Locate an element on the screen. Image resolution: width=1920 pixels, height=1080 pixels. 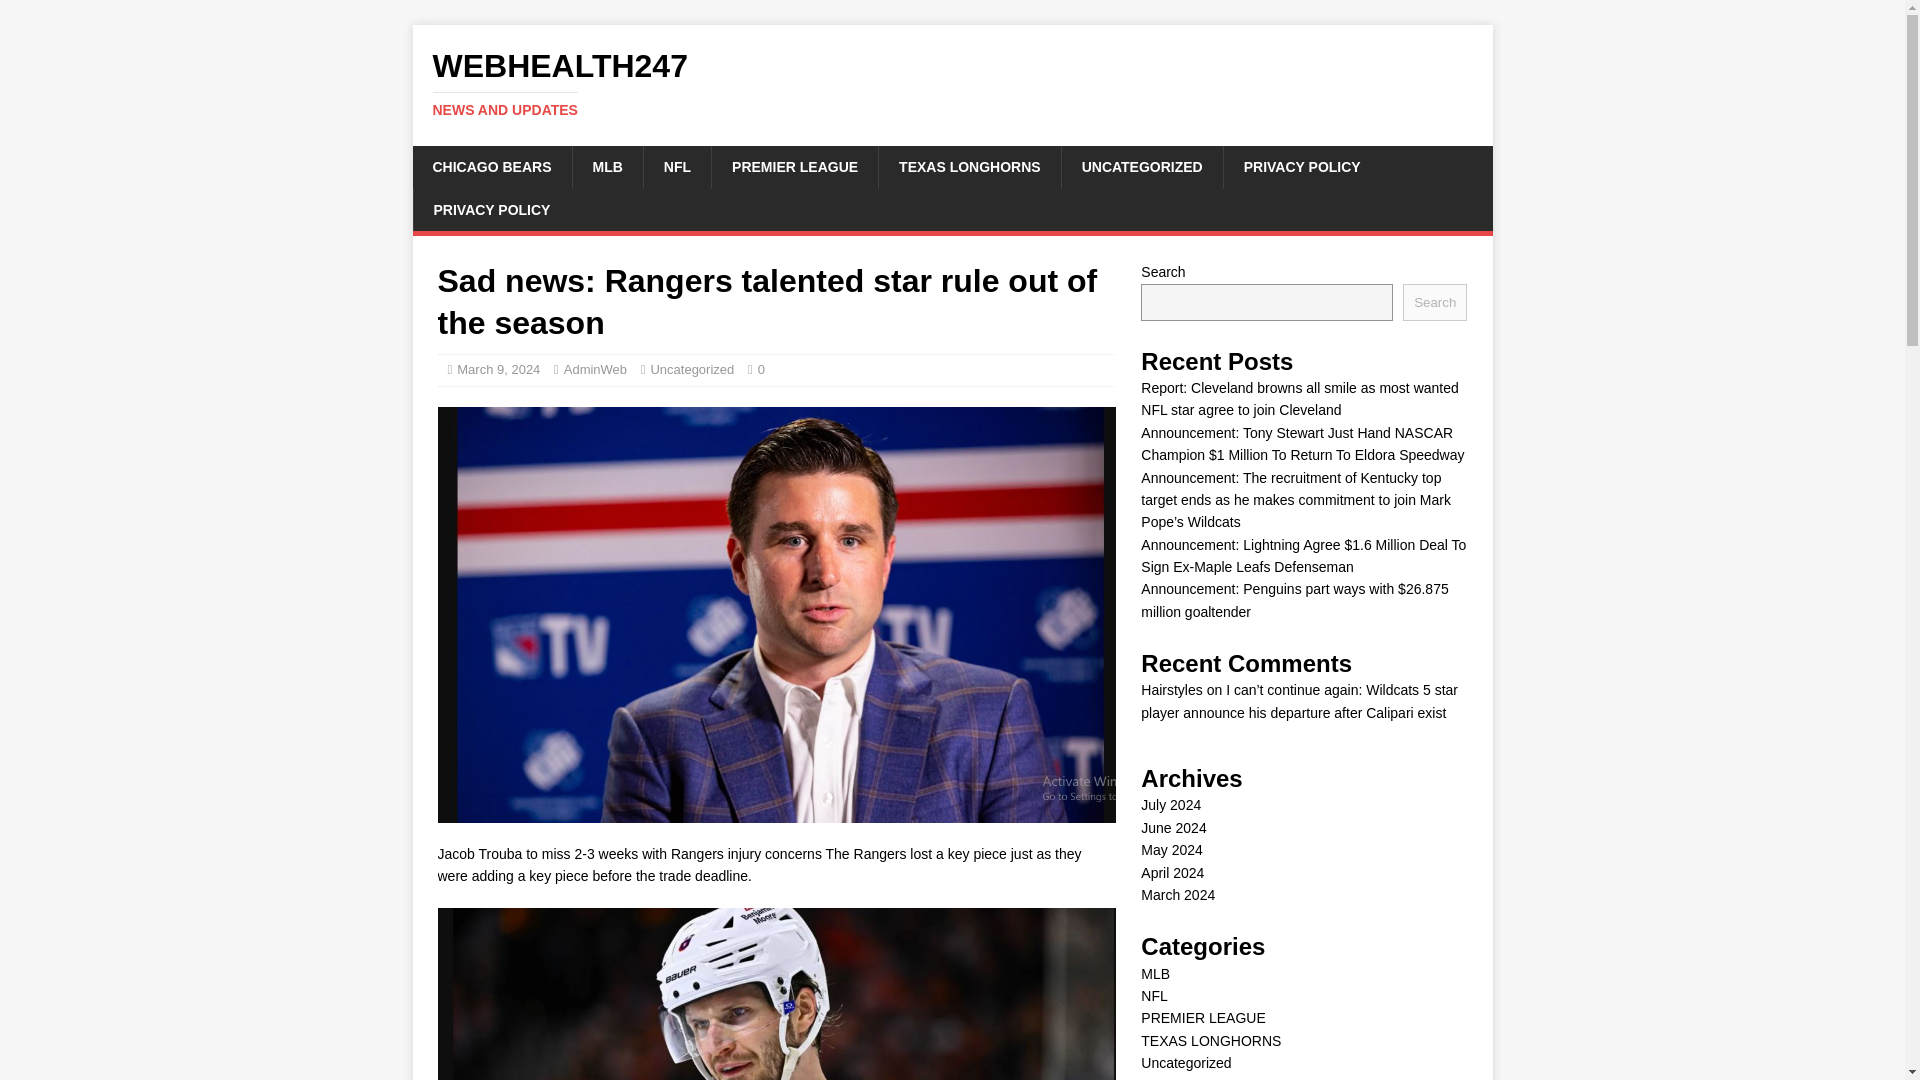
webhealth247 is located at coordinates (952, 83).